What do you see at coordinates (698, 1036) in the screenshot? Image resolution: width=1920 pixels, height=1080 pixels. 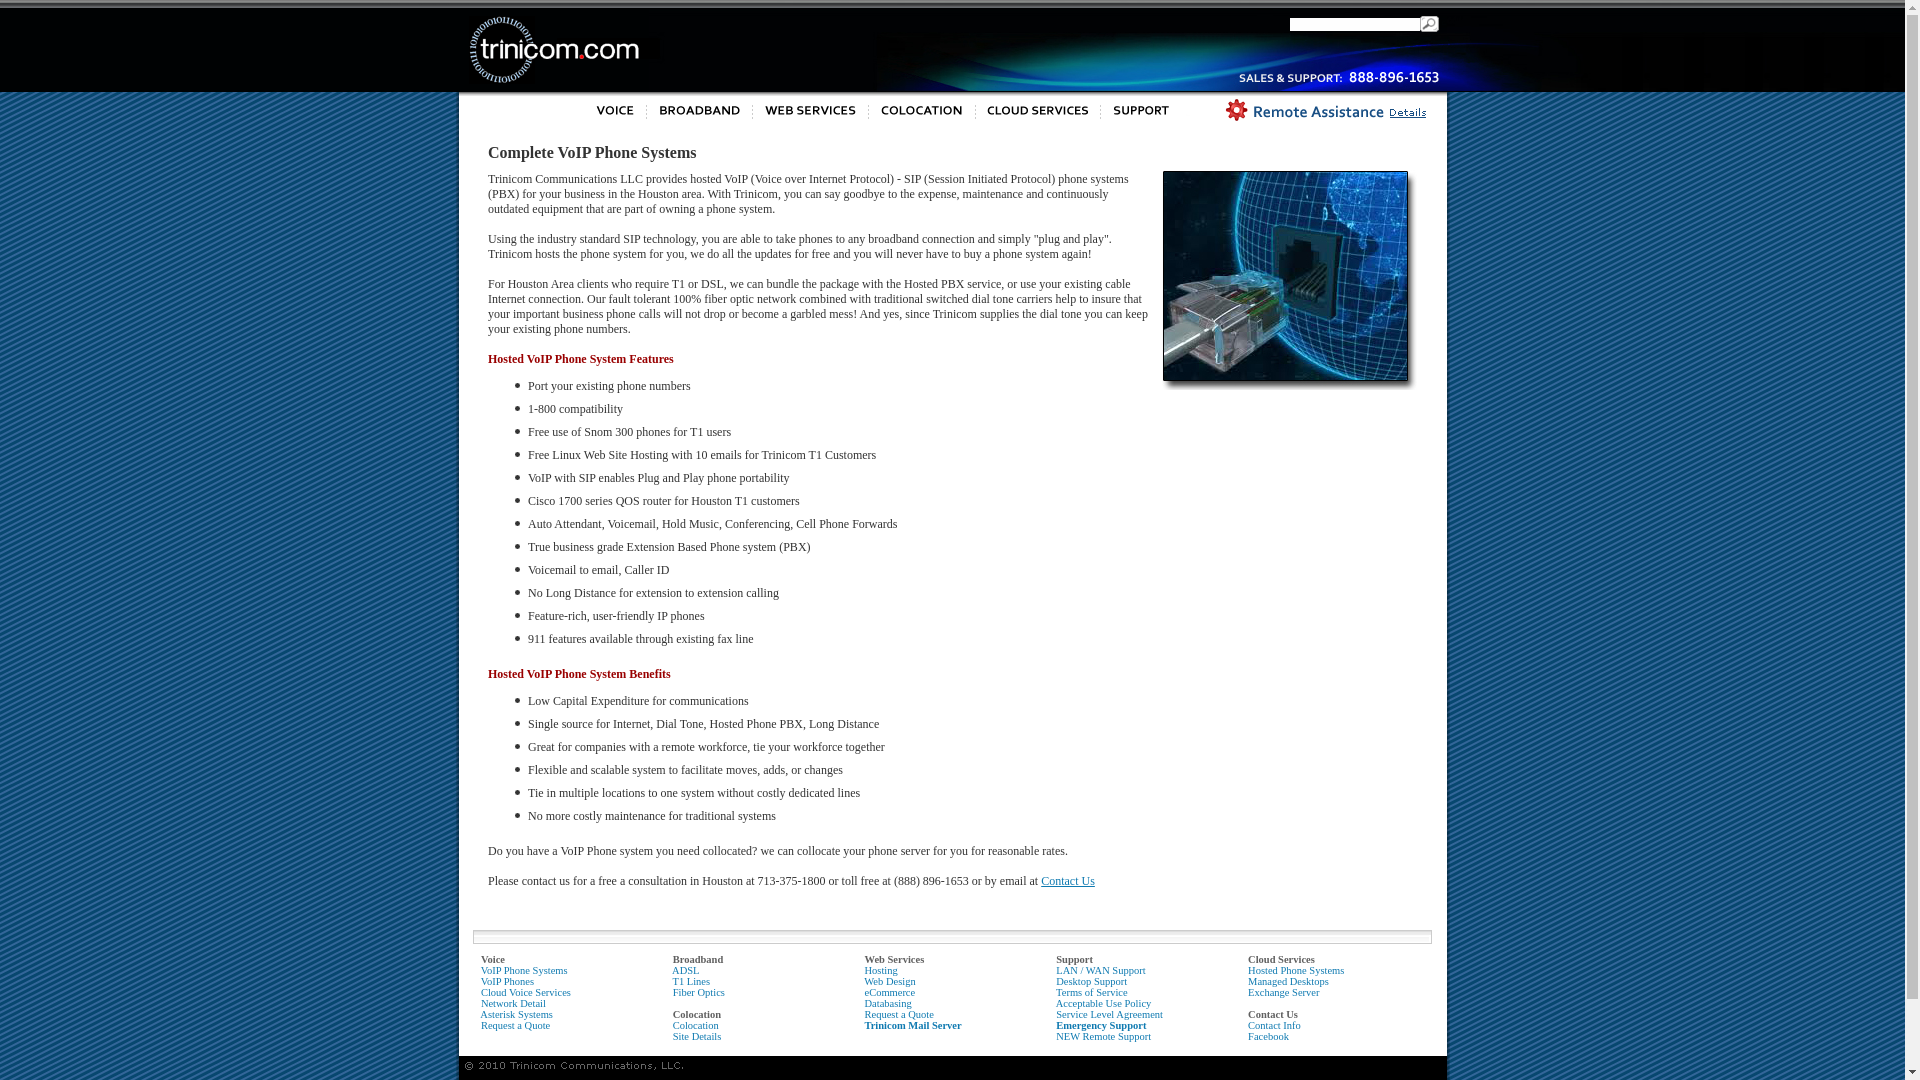 I see `Site Details` at bounding box center [698, 1036].